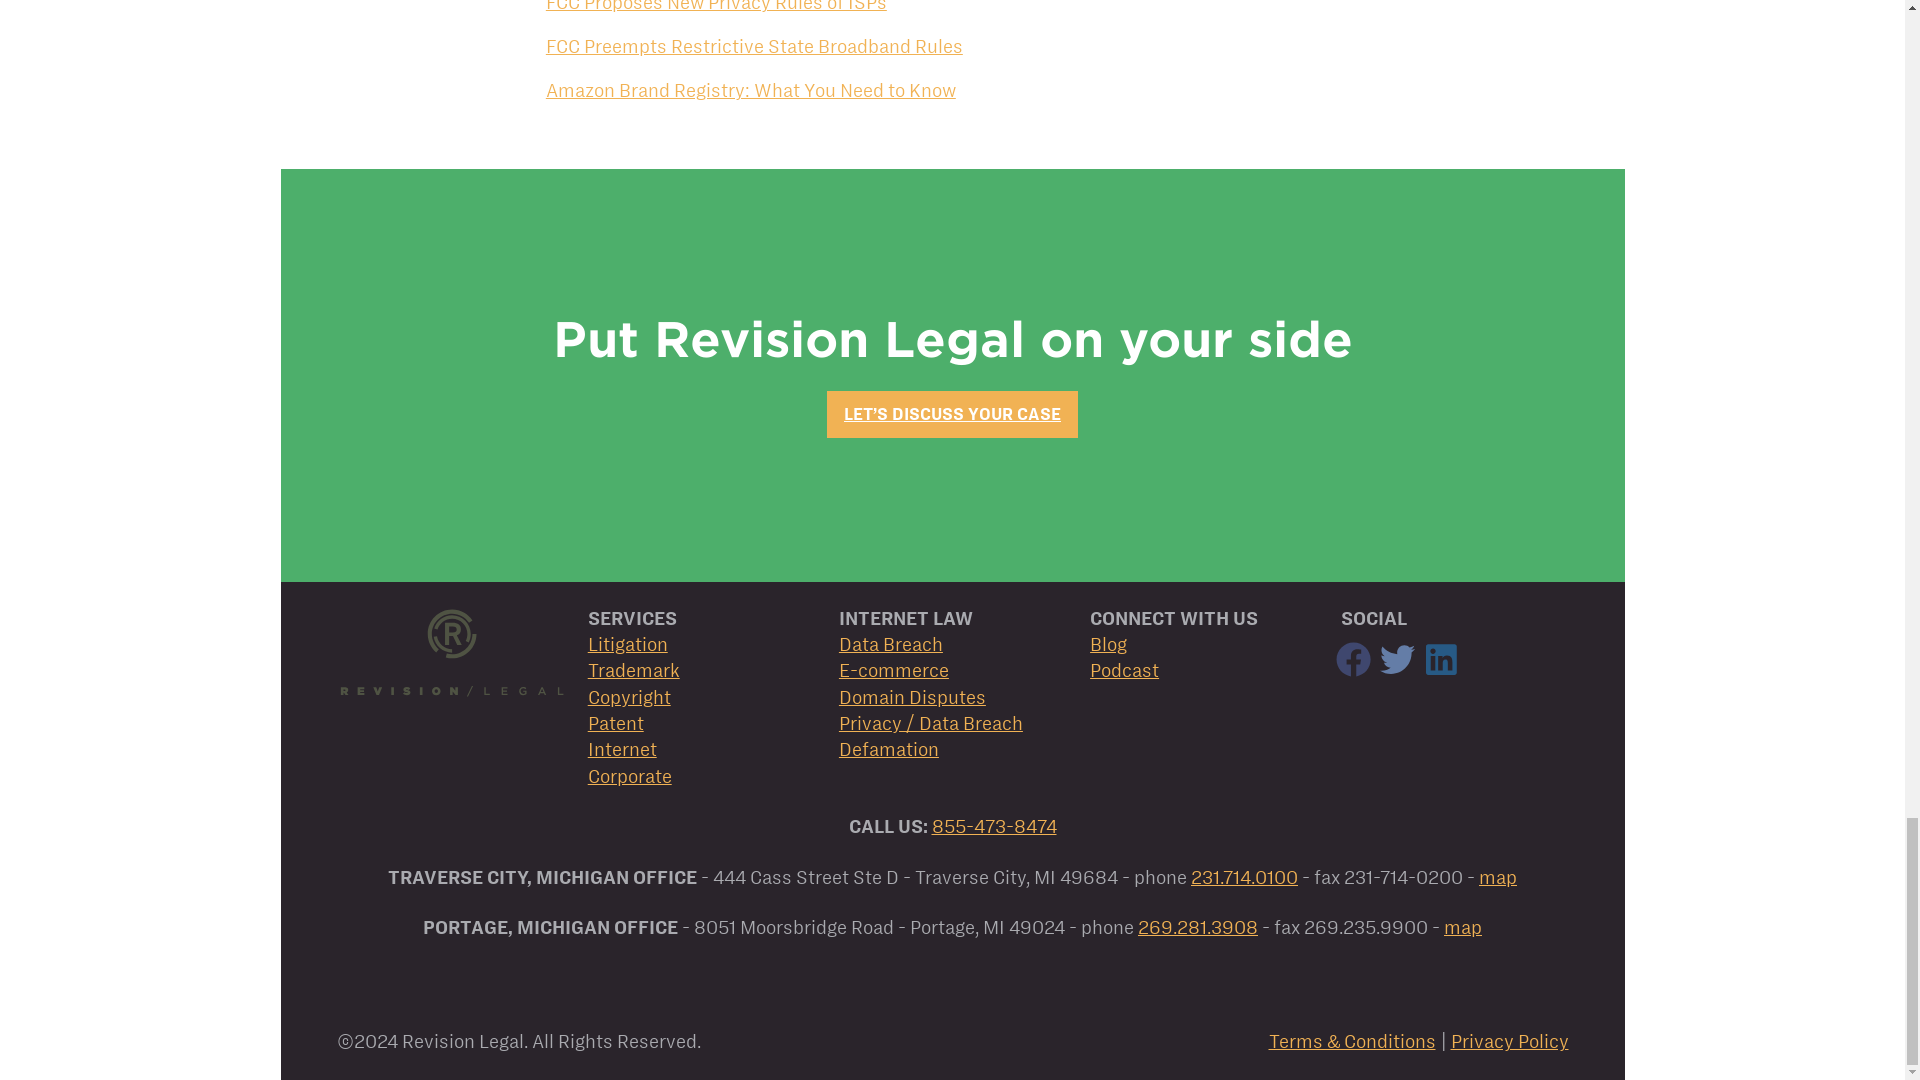  Describe the element at coordinates (622, 749) in the screenshot. I see `Internet` at that location.